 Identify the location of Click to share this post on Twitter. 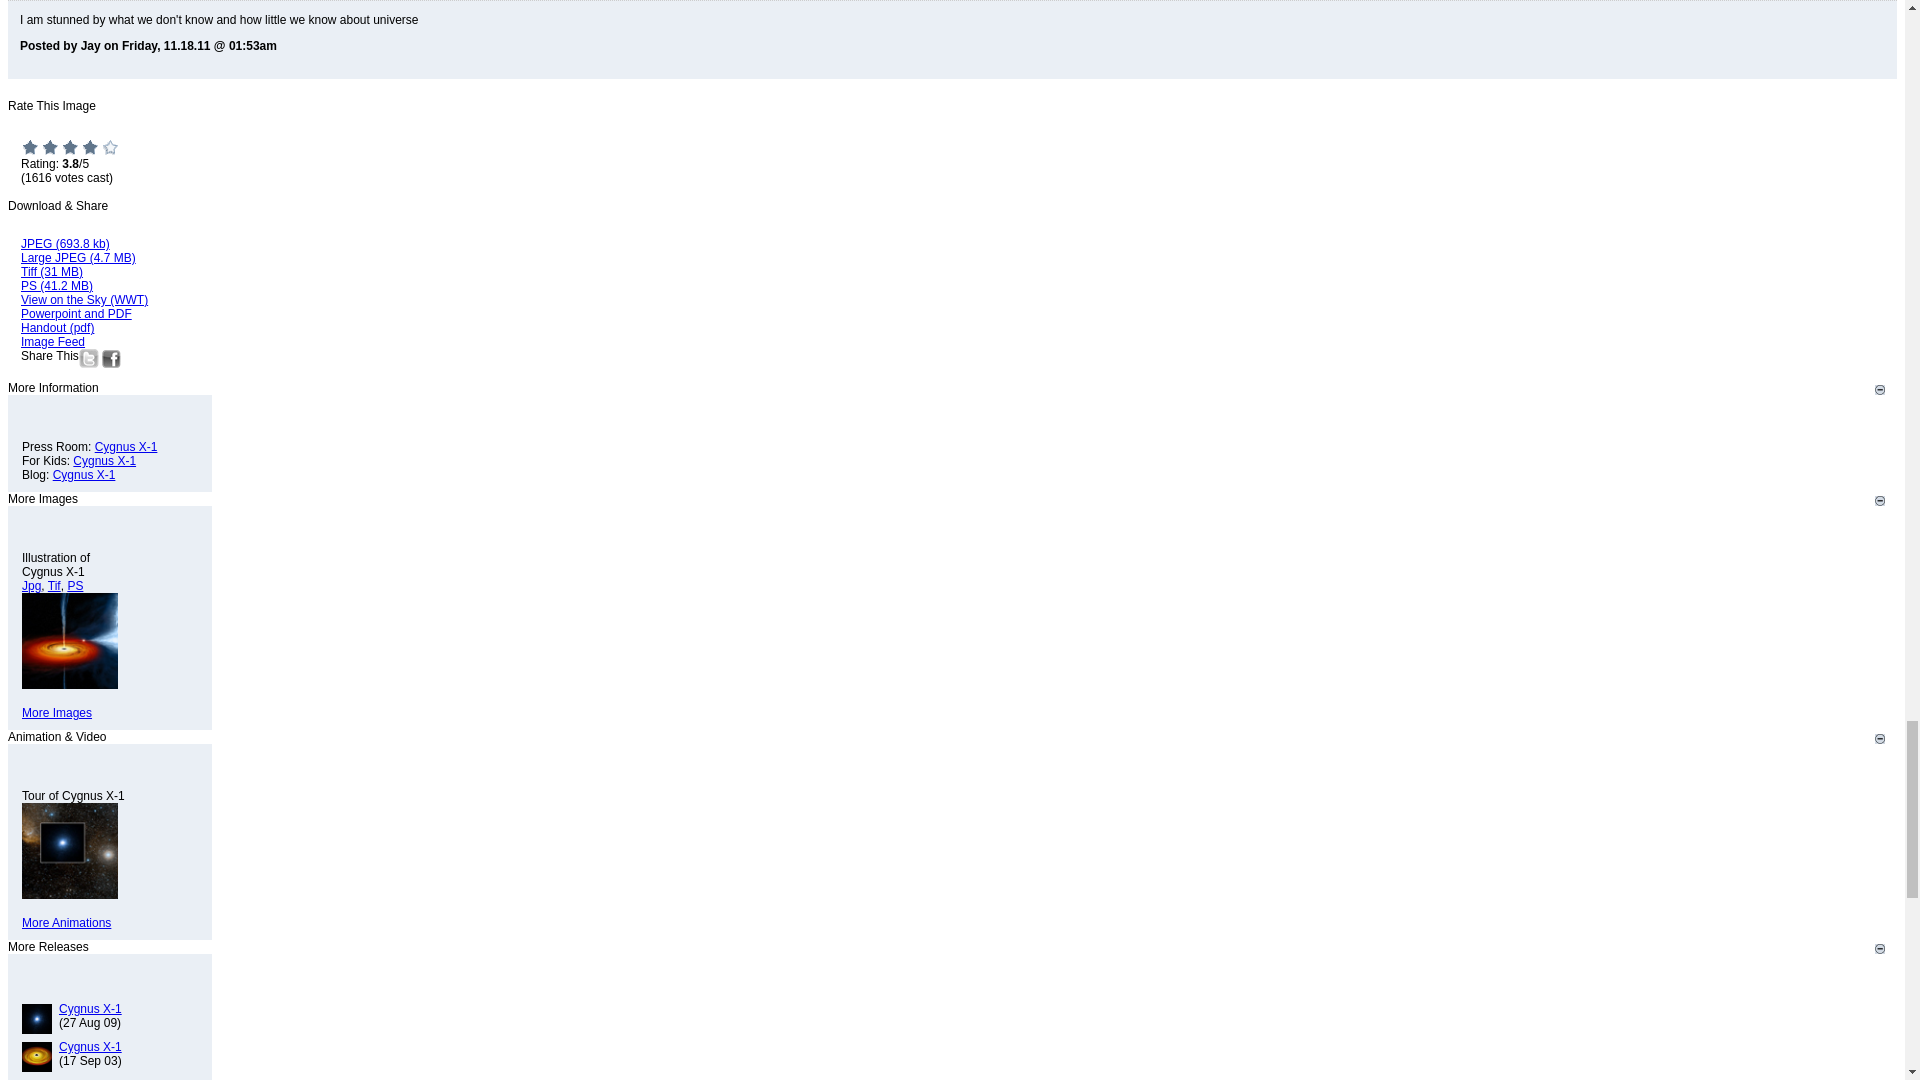
(88, 364).